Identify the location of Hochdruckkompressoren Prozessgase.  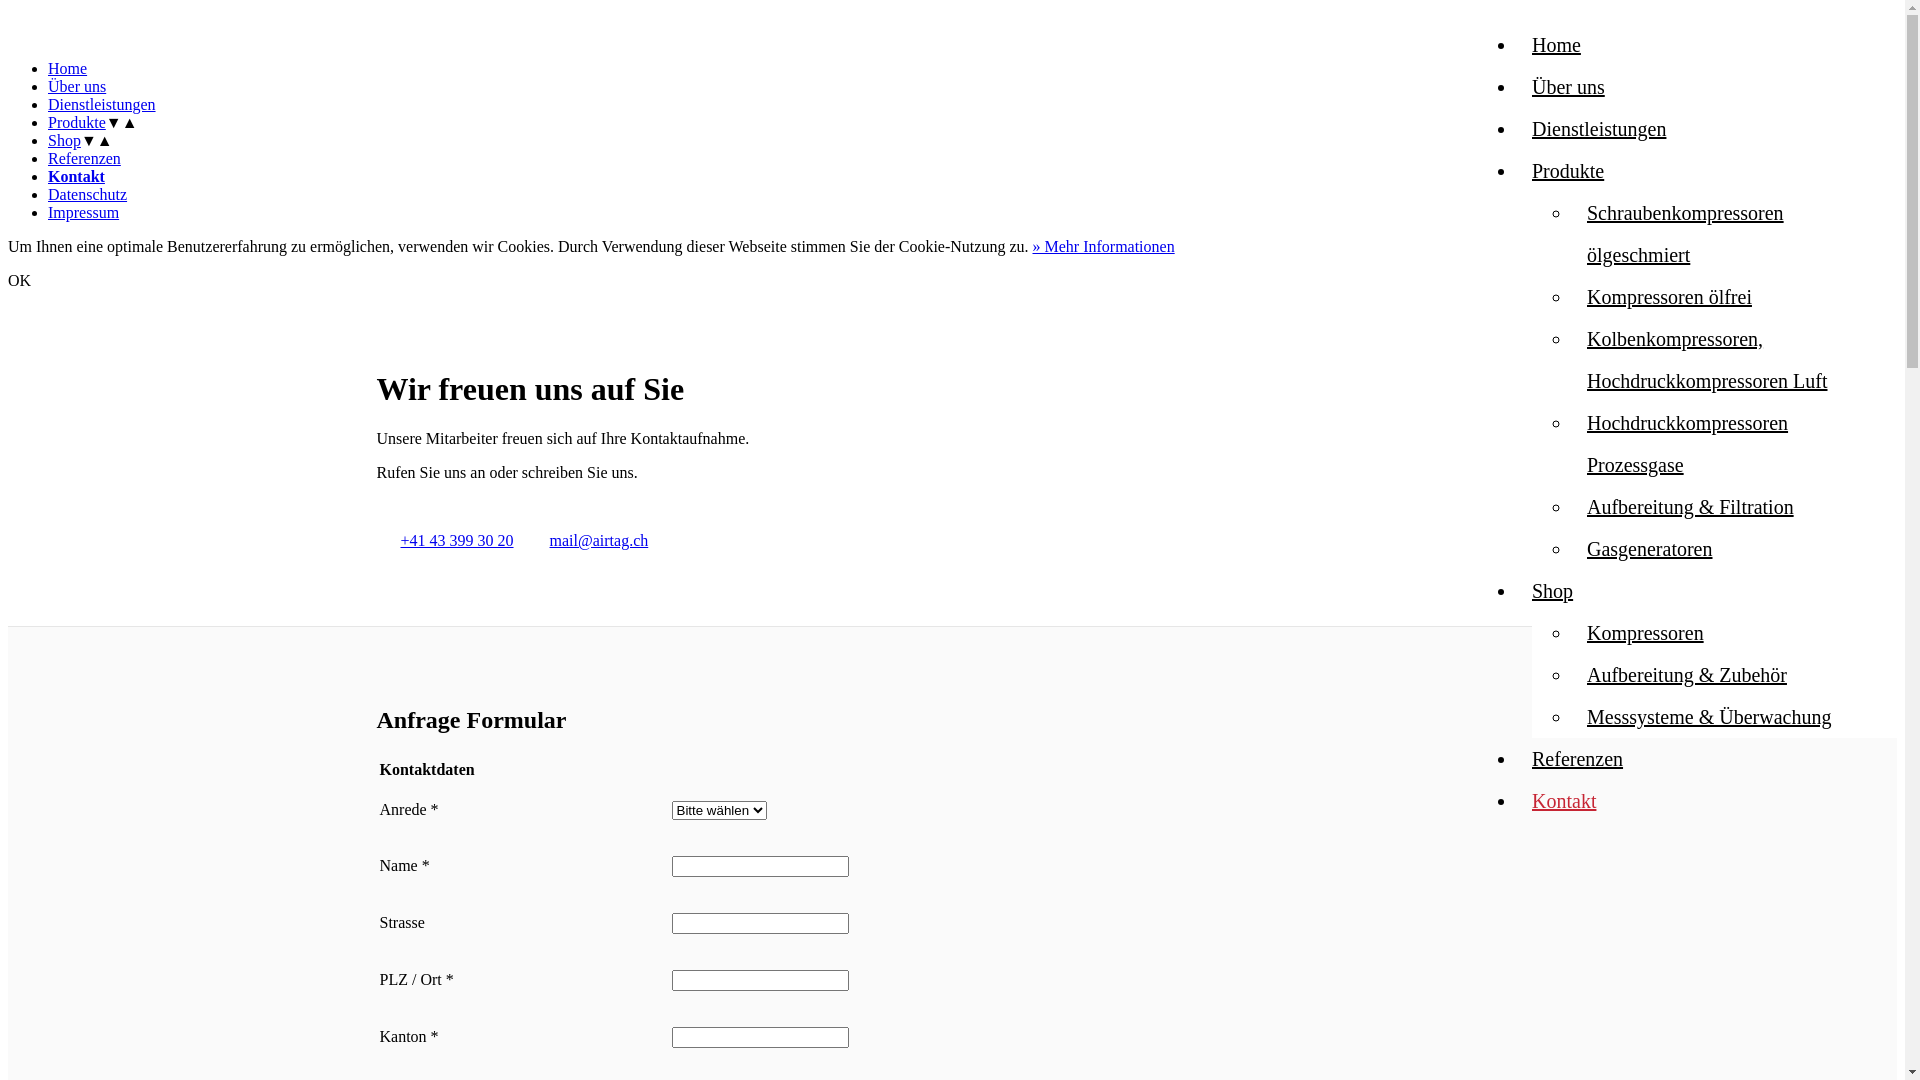
(1688, 444).